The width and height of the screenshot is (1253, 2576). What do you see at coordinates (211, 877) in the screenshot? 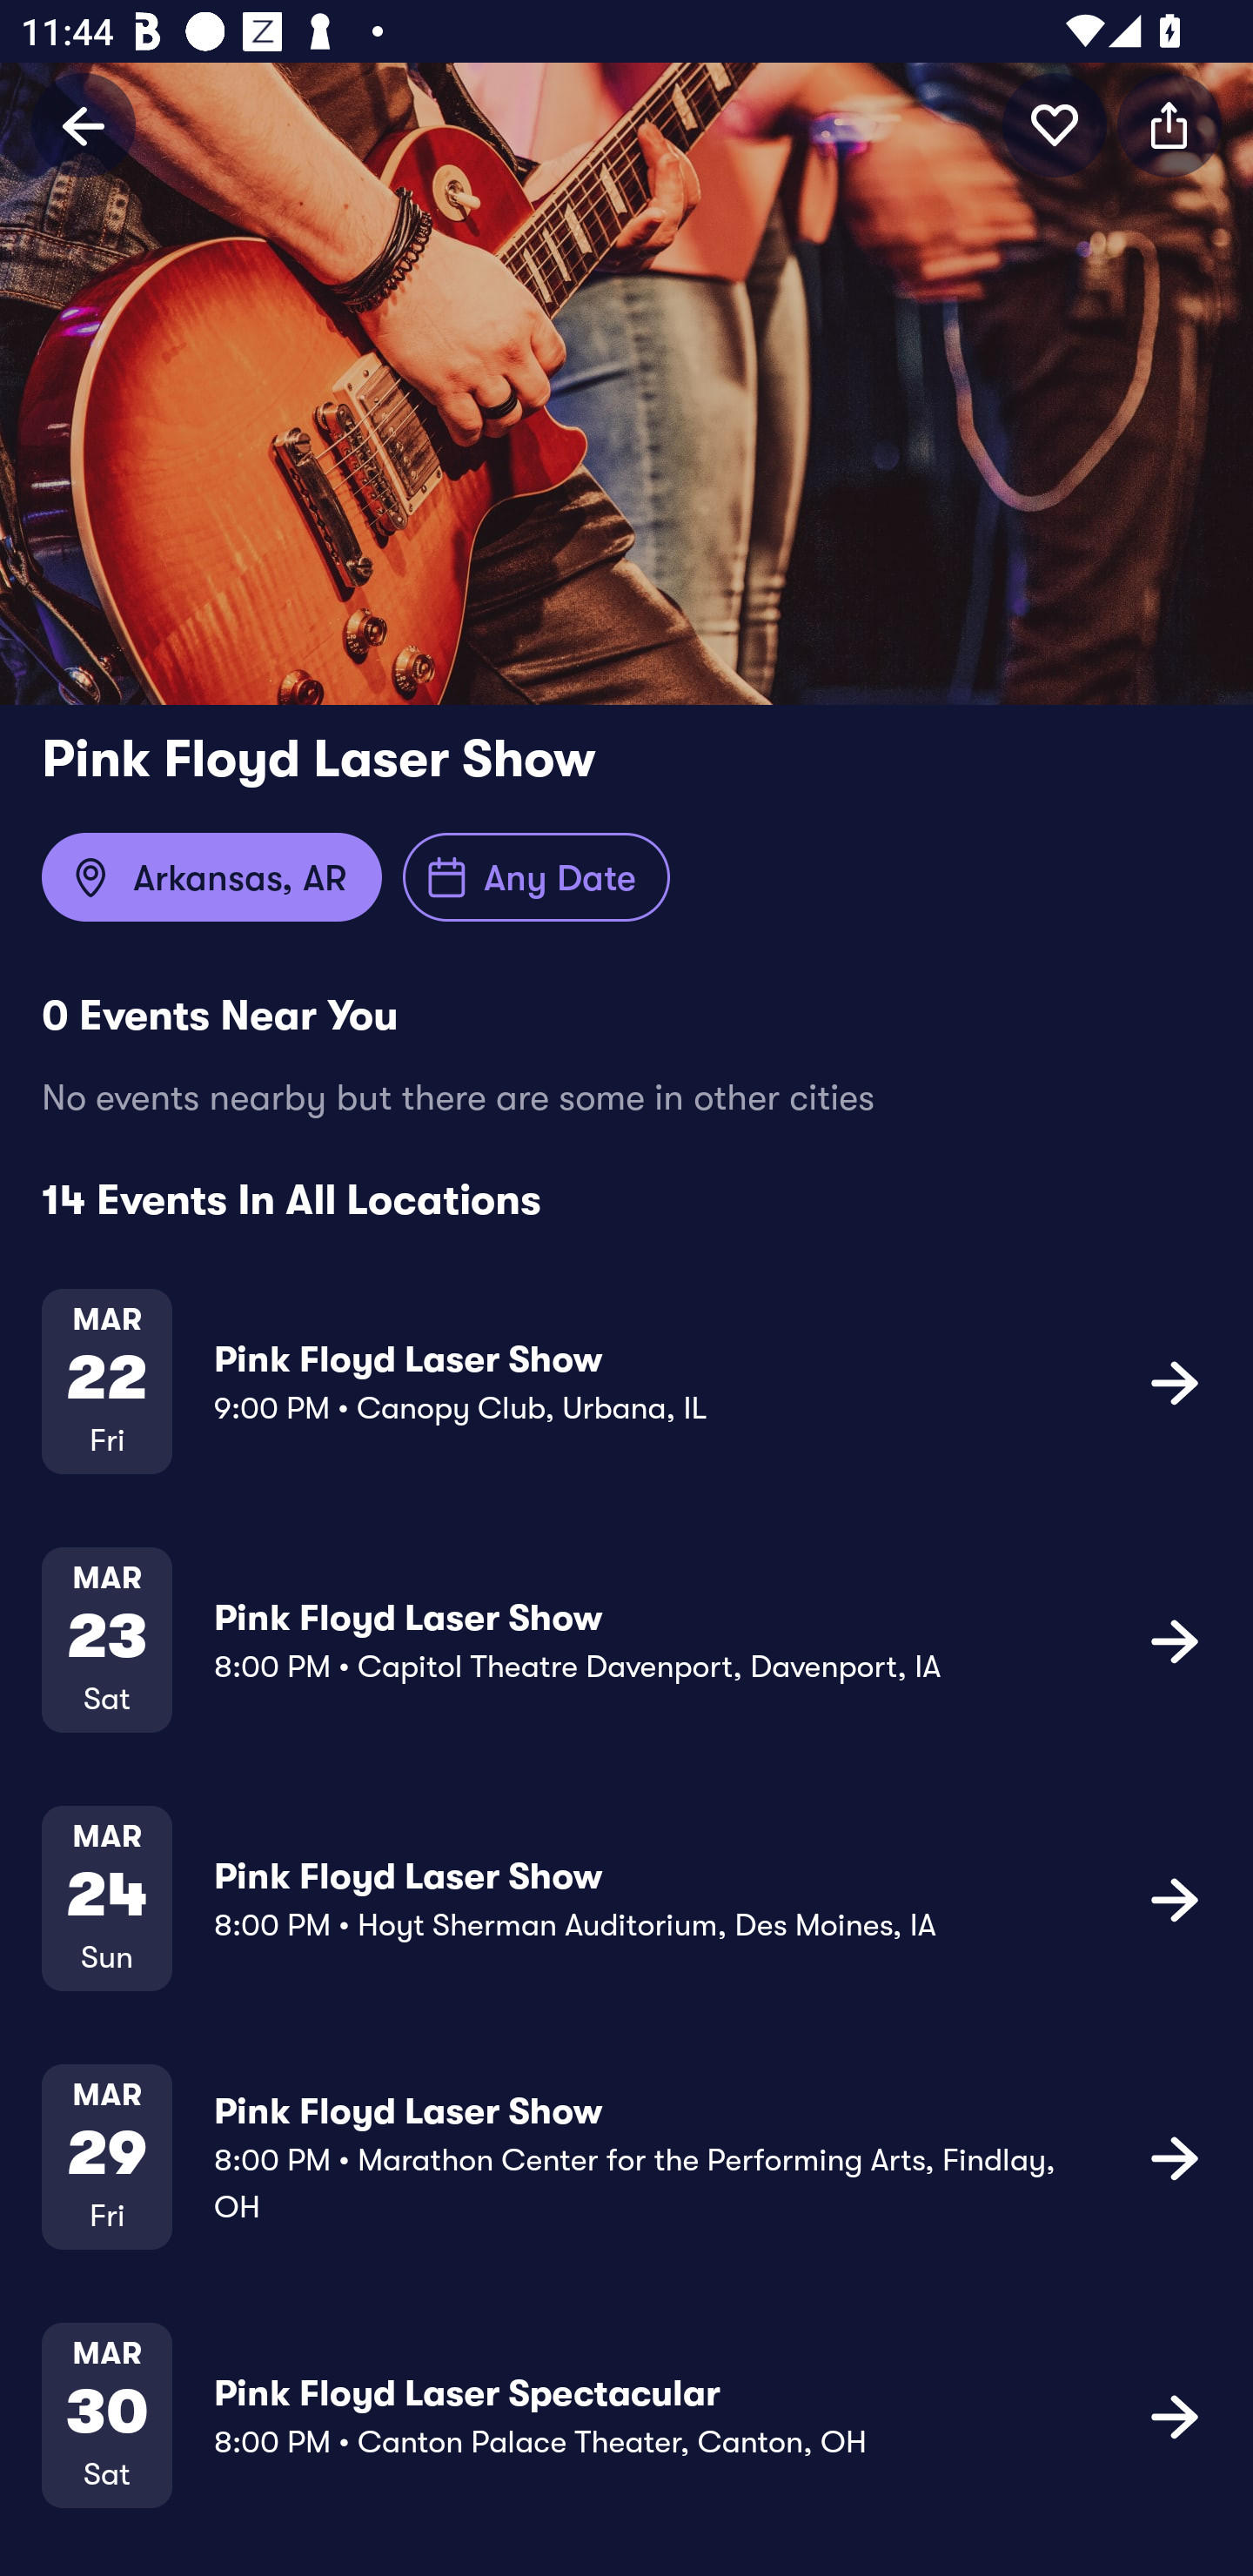
I see `Arkansas, AR` at bounding box center [211, 877].